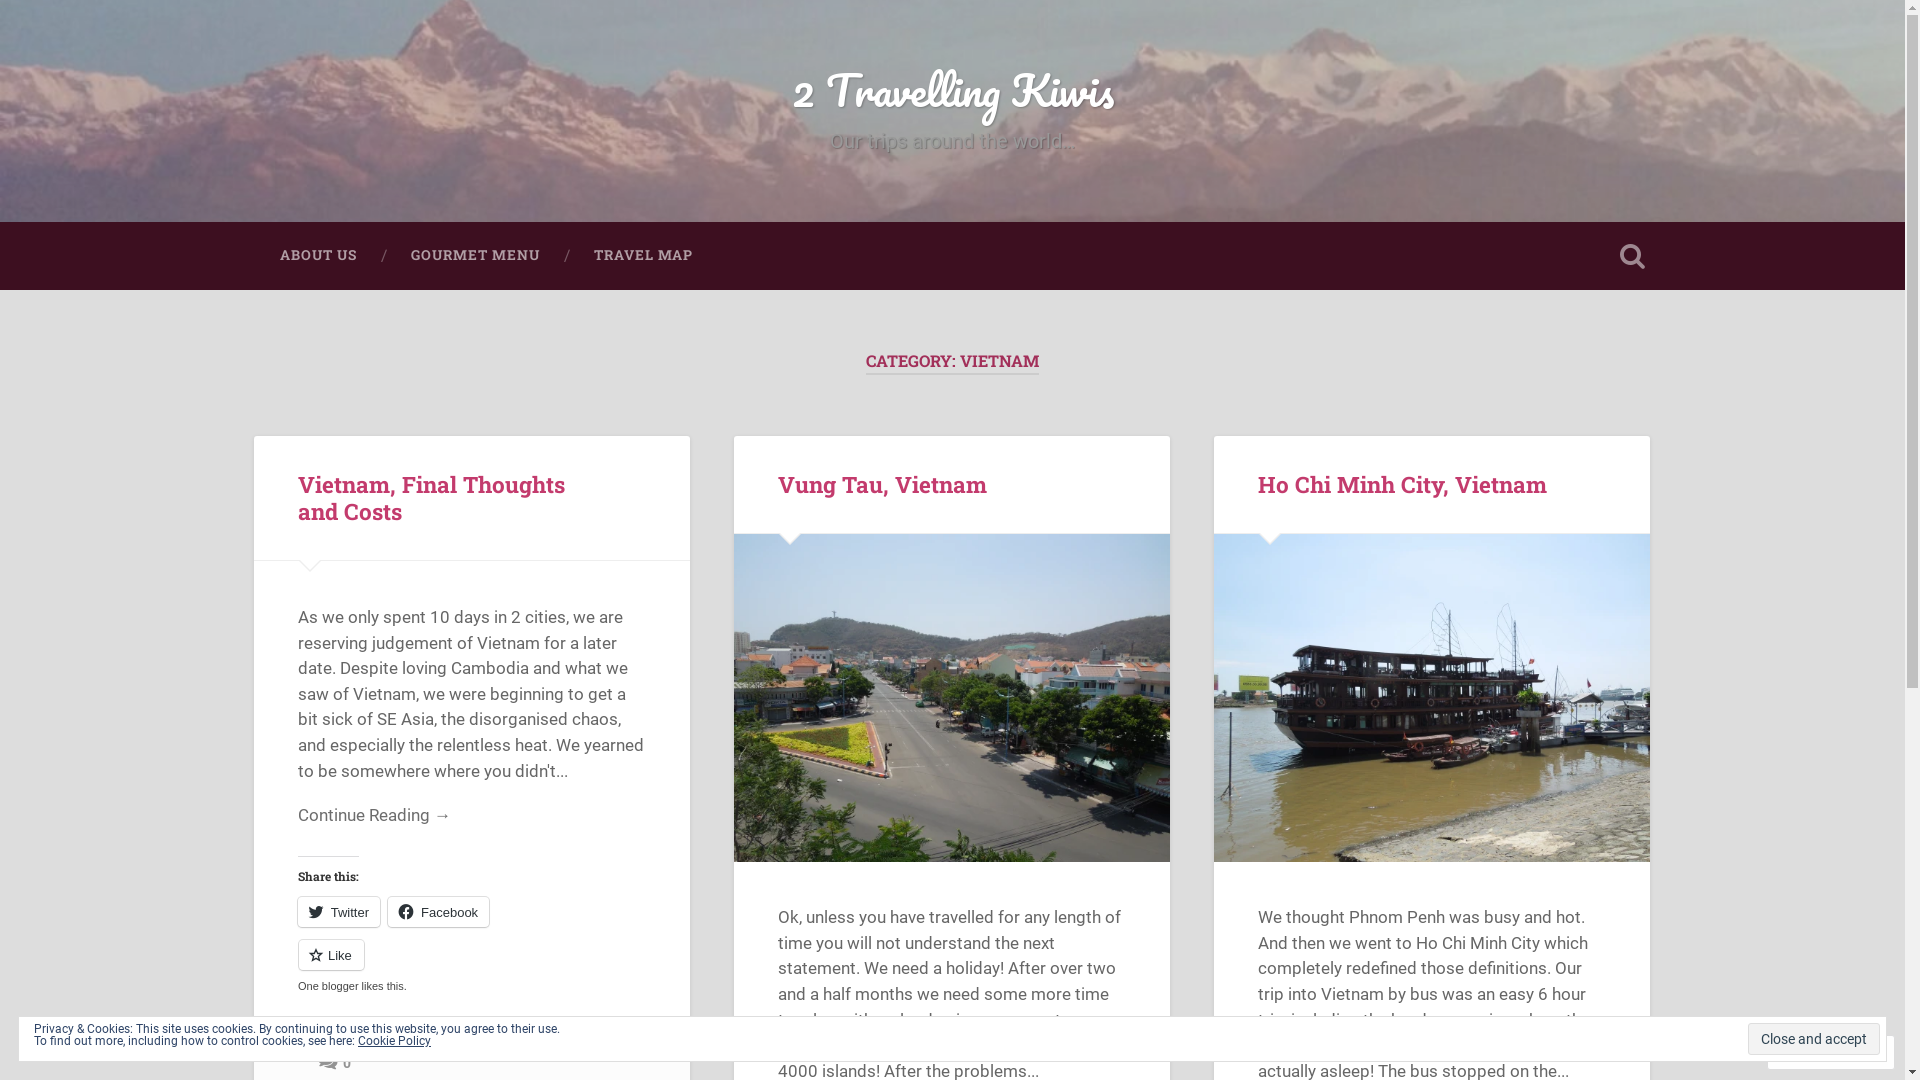 The width and height of the screenshot is (1920, 1080). I want to click on TRAVEL MAP, so click(642, 256).